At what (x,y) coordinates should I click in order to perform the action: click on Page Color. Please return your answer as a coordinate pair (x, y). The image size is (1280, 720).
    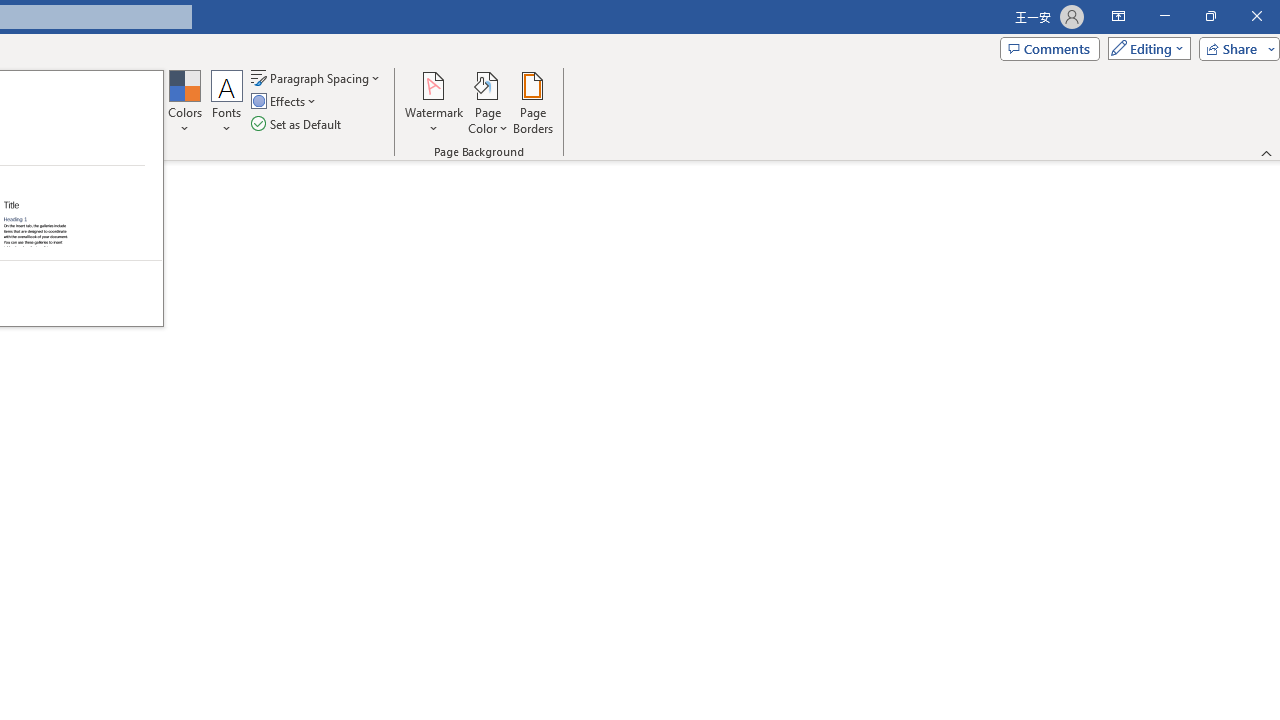
    Looking at the image, I should click on (488, 102).